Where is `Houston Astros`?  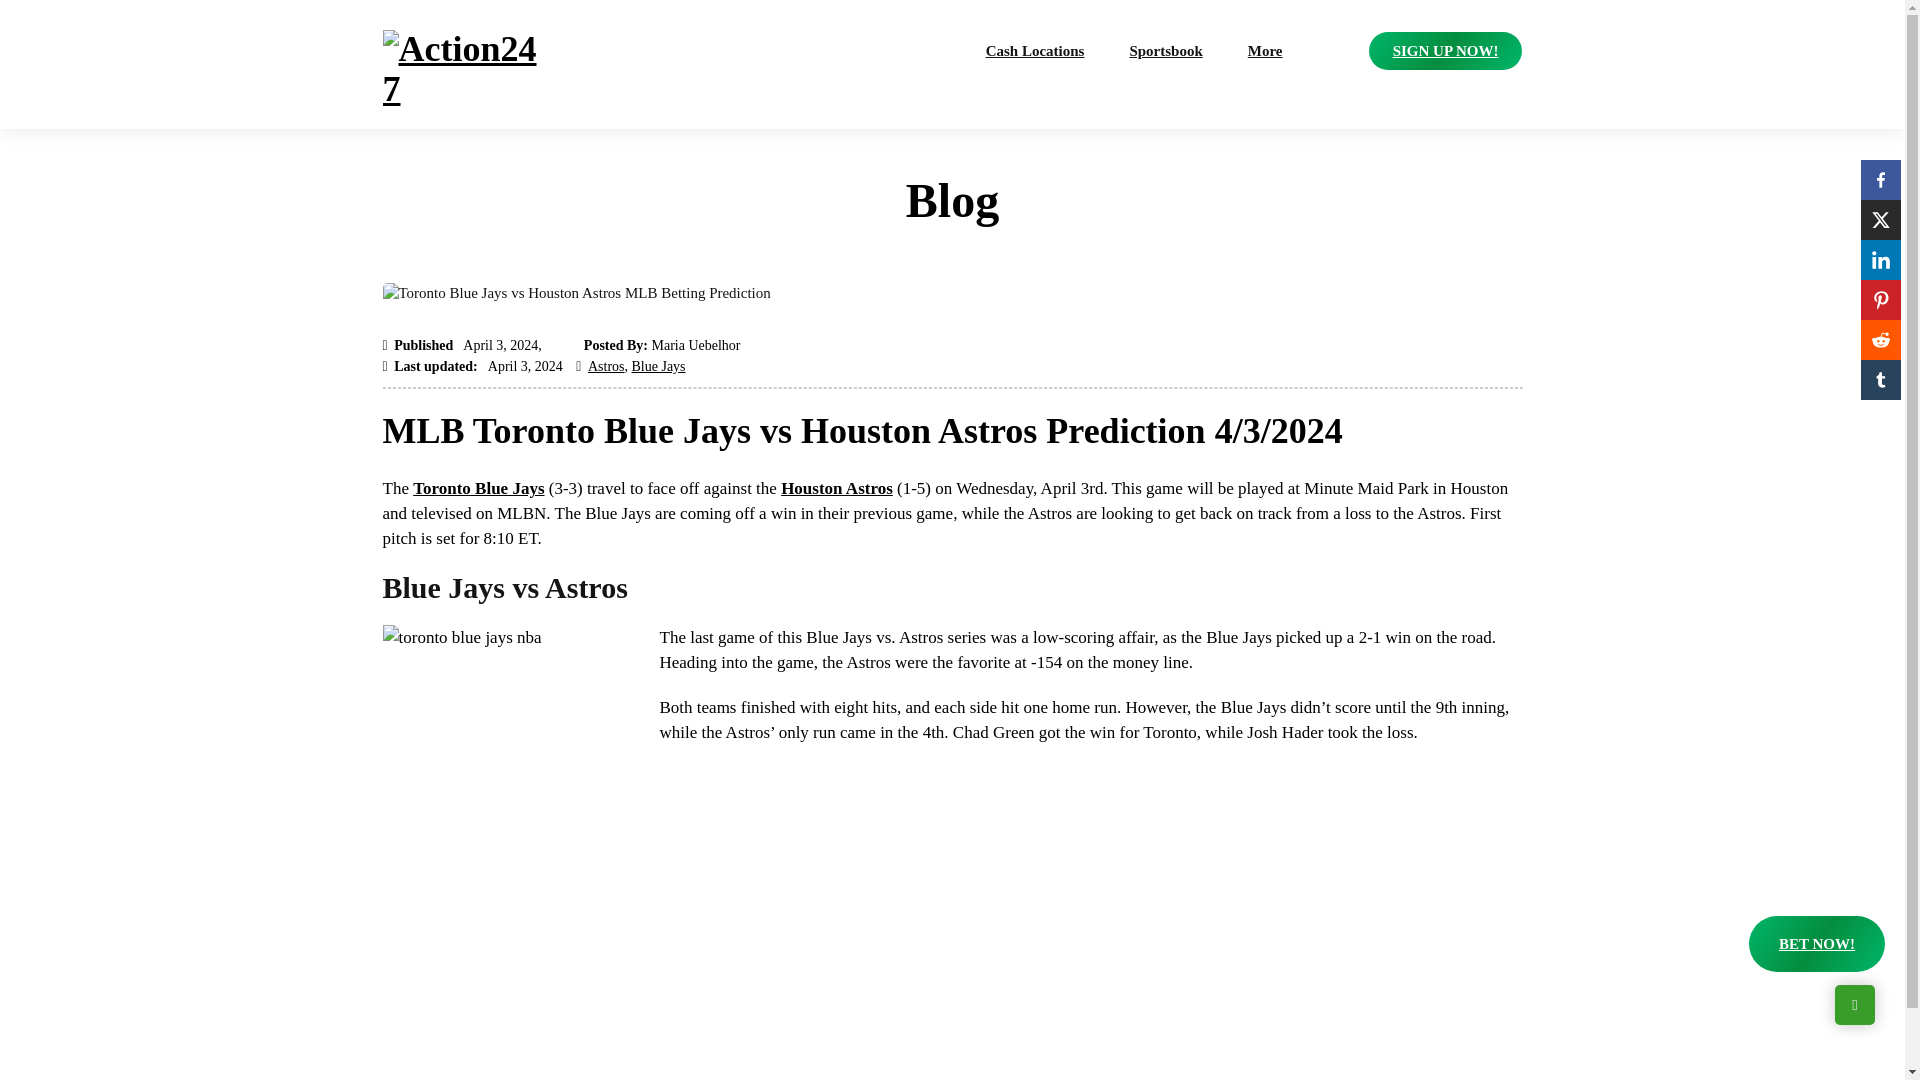 Houston Astros is located at coordinates (836, 488).